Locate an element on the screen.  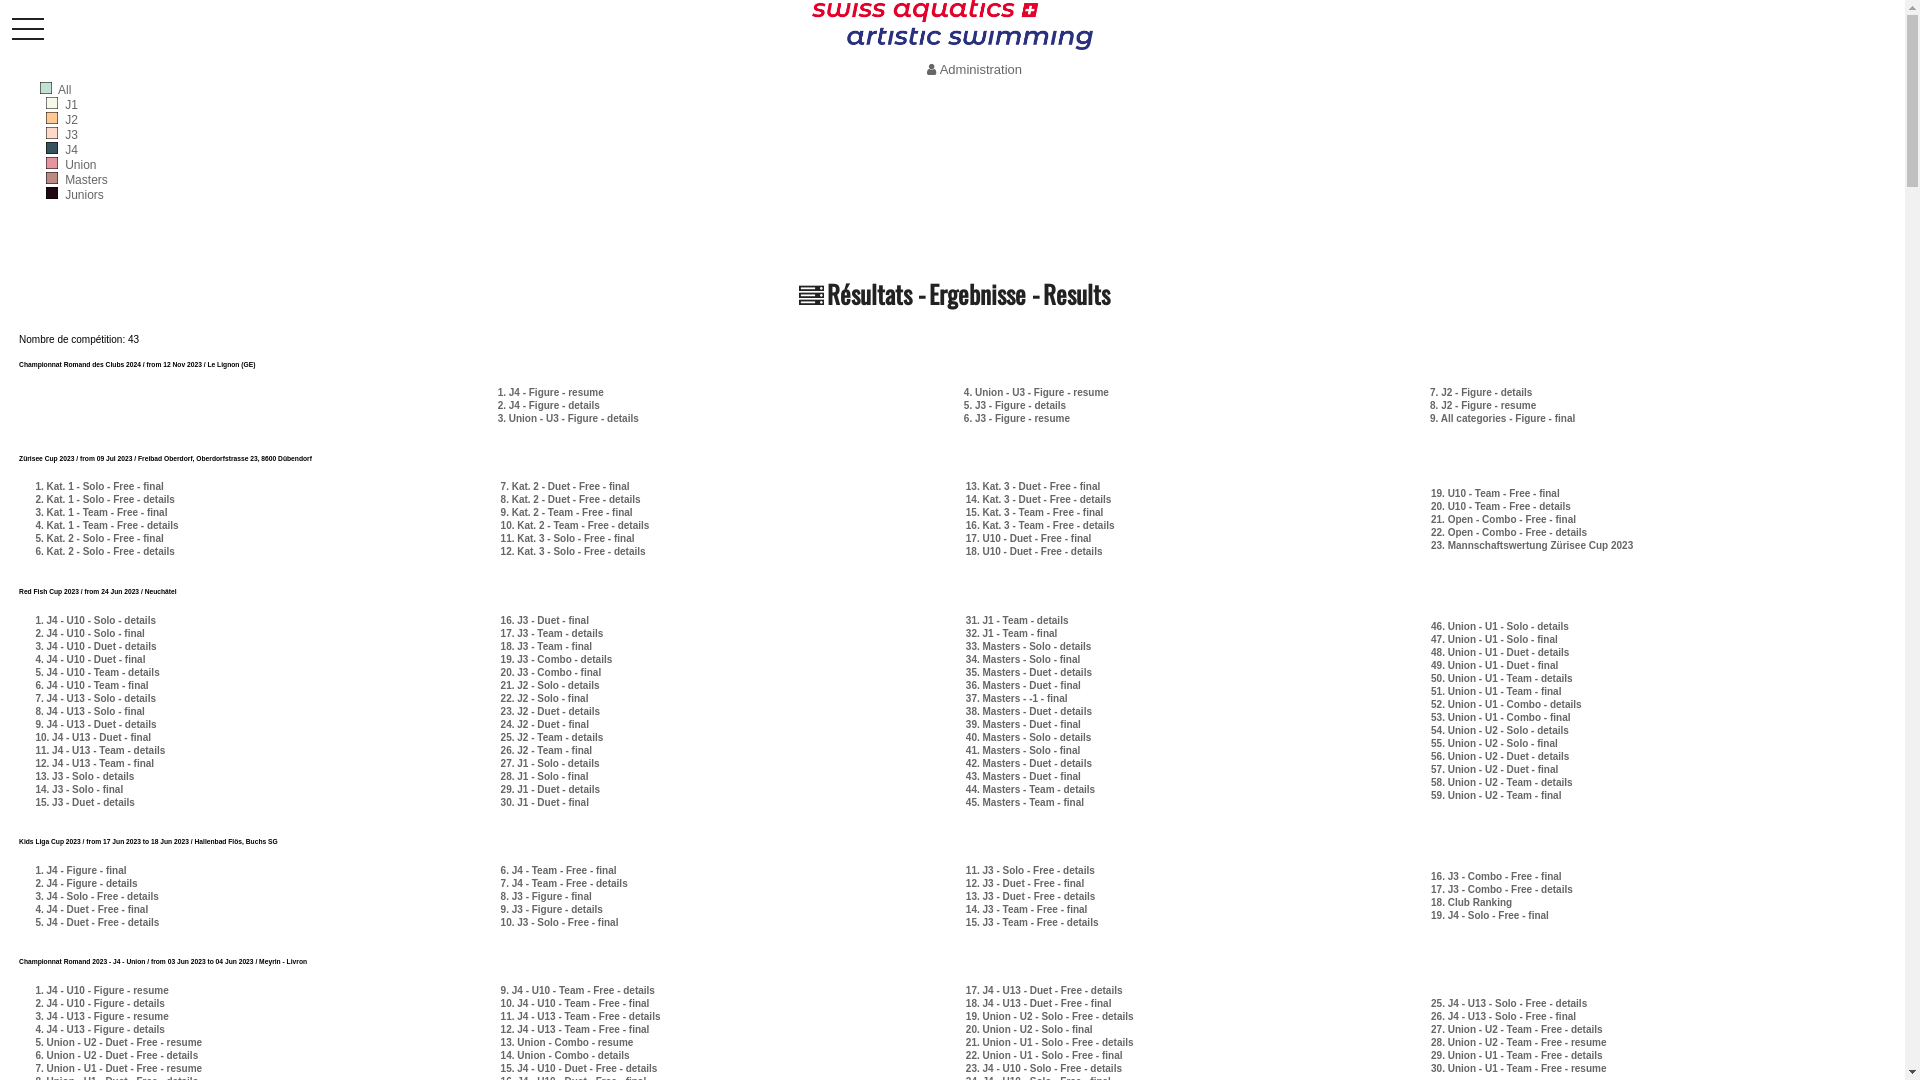
7. Union - U1 - Duet - Free - resume is located at coordinates (118, 1068).